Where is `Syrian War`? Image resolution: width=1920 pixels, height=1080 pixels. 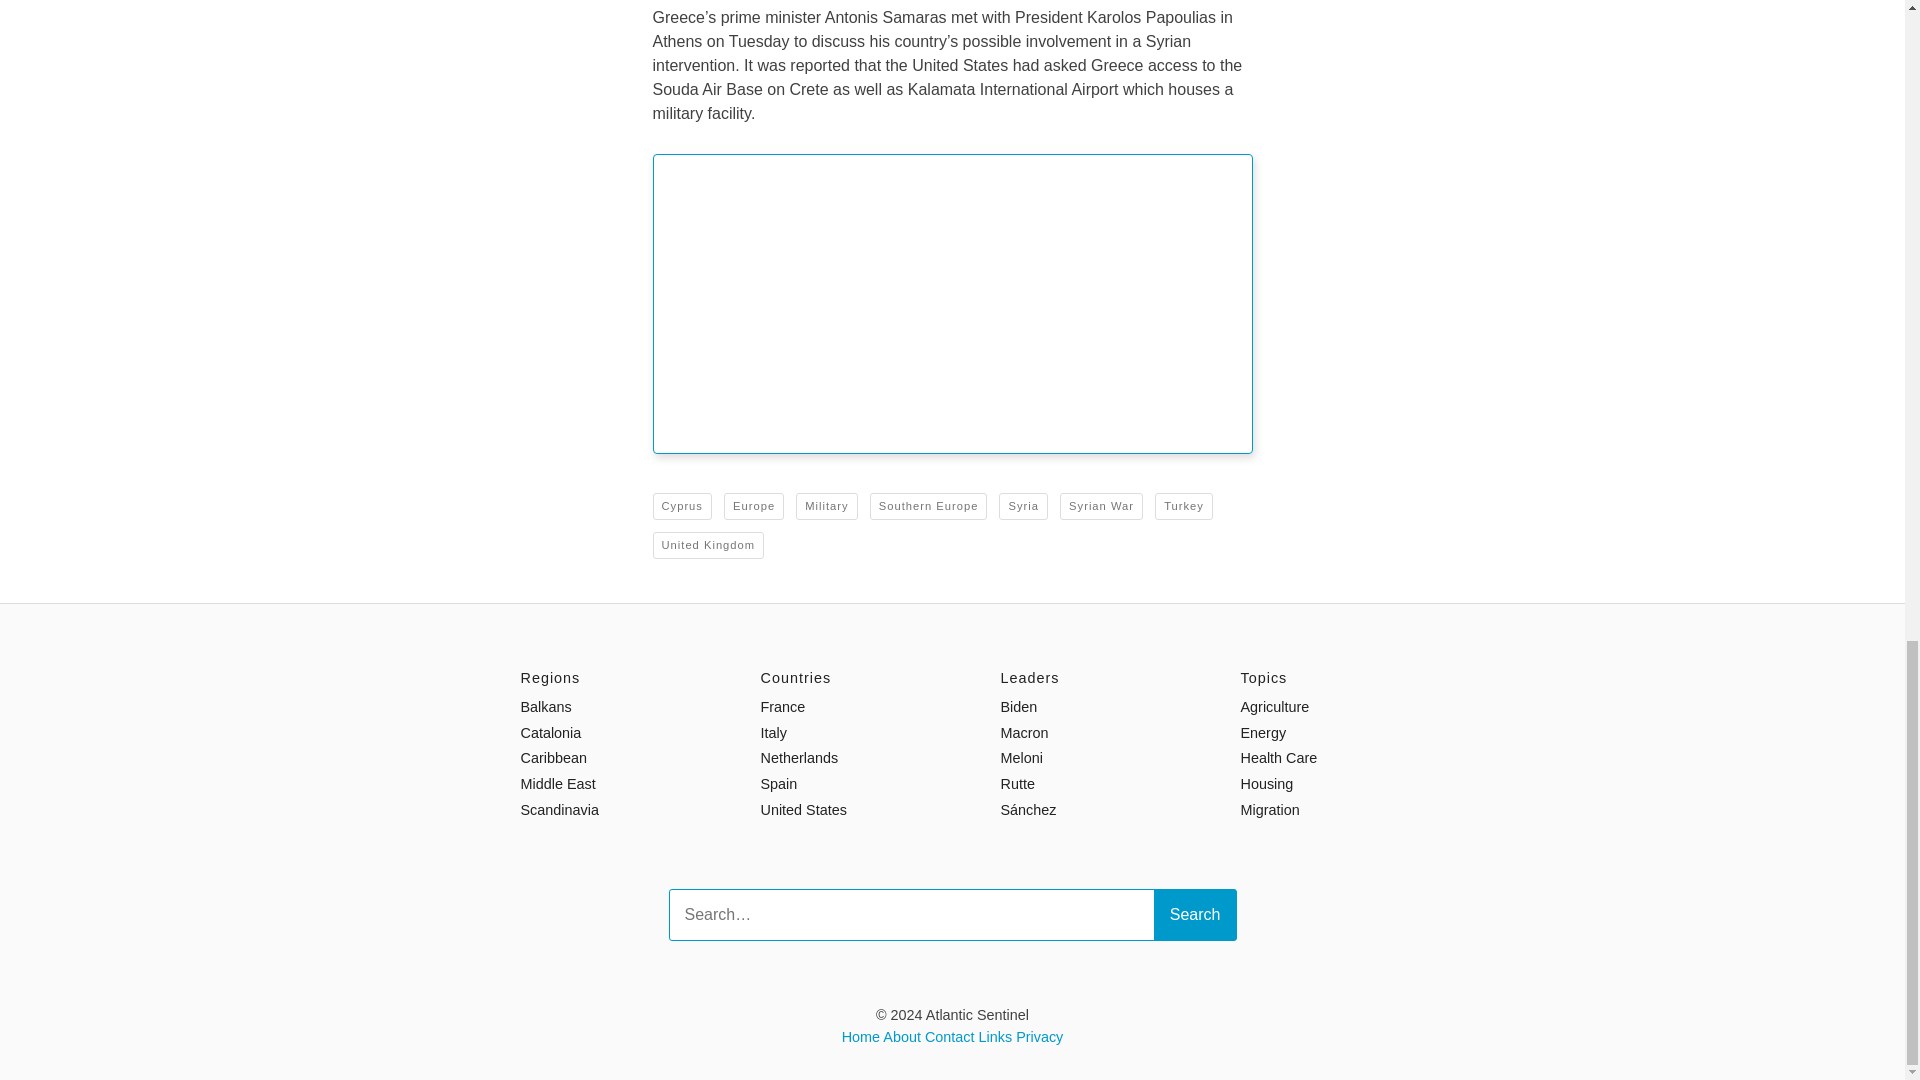 Syrian War is located at coordinates (1100, 506).